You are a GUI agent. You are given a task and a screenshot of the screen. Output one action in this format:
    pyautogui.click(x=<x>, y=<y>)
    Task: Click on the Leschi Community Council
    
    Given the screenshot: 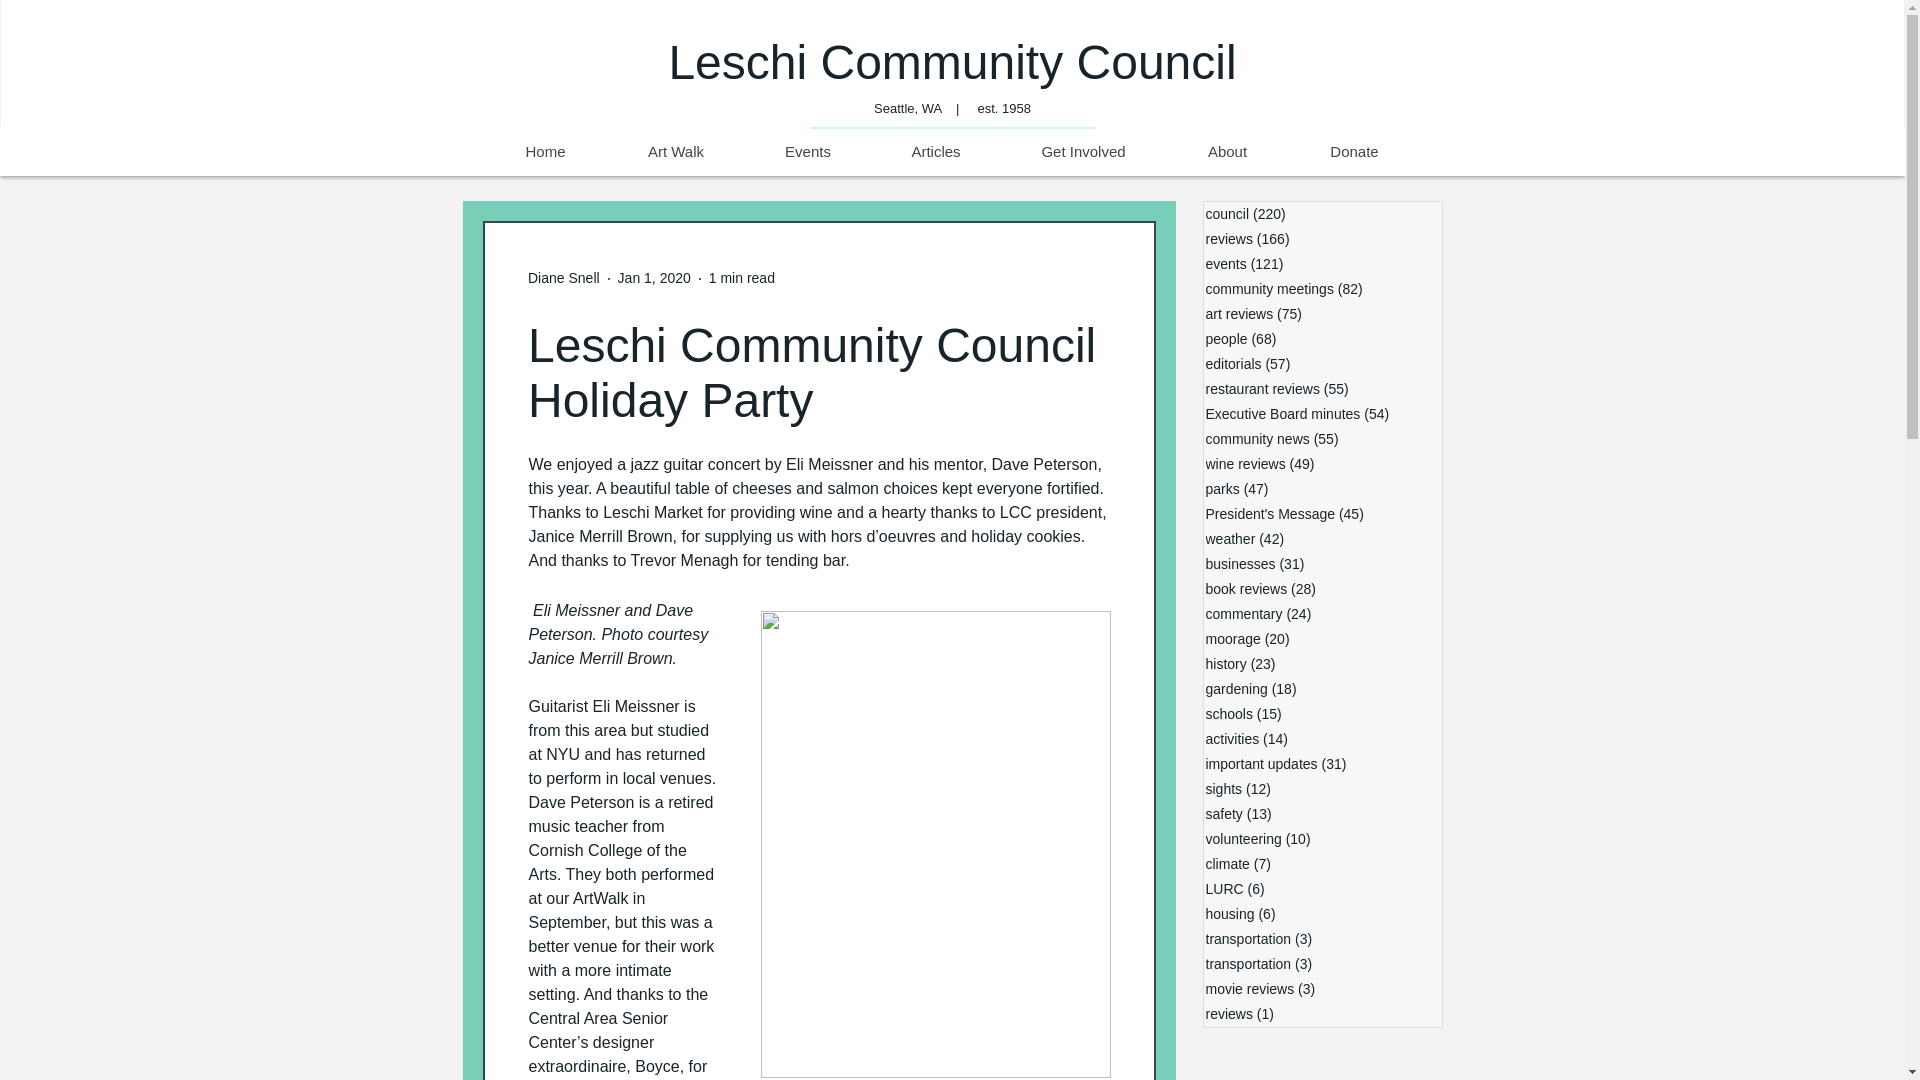 What is the action you would take?
    pyautogui.click(x=952, y=62)
    